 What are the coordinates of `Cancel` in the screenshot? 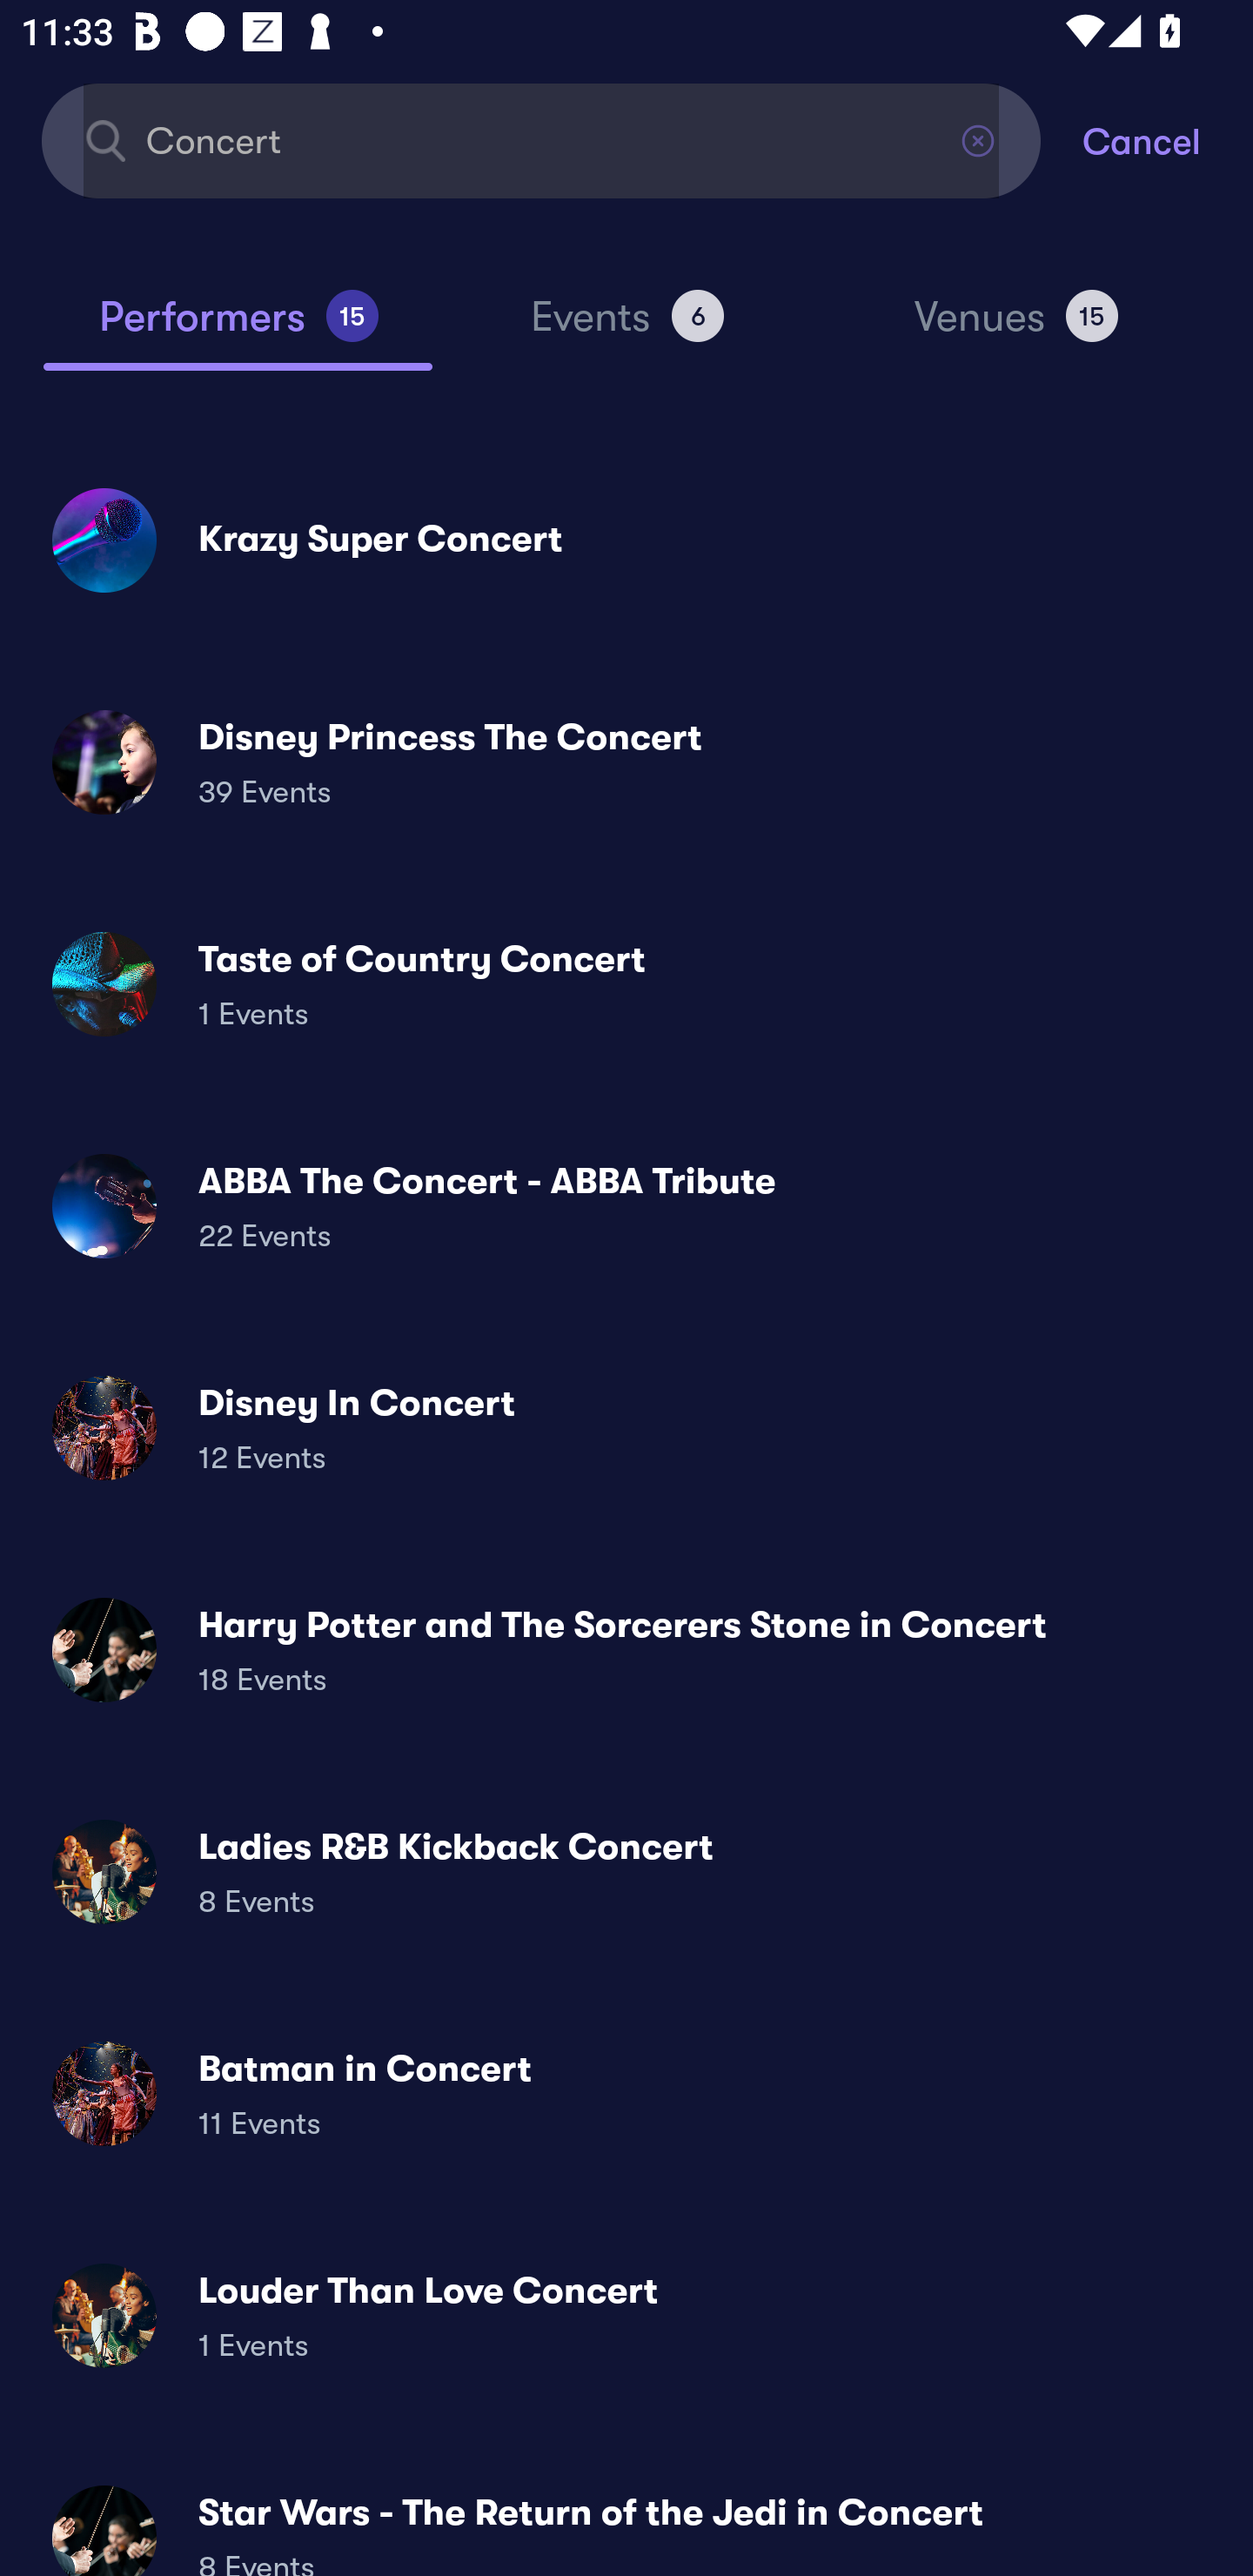 It's located at (1168, 139).